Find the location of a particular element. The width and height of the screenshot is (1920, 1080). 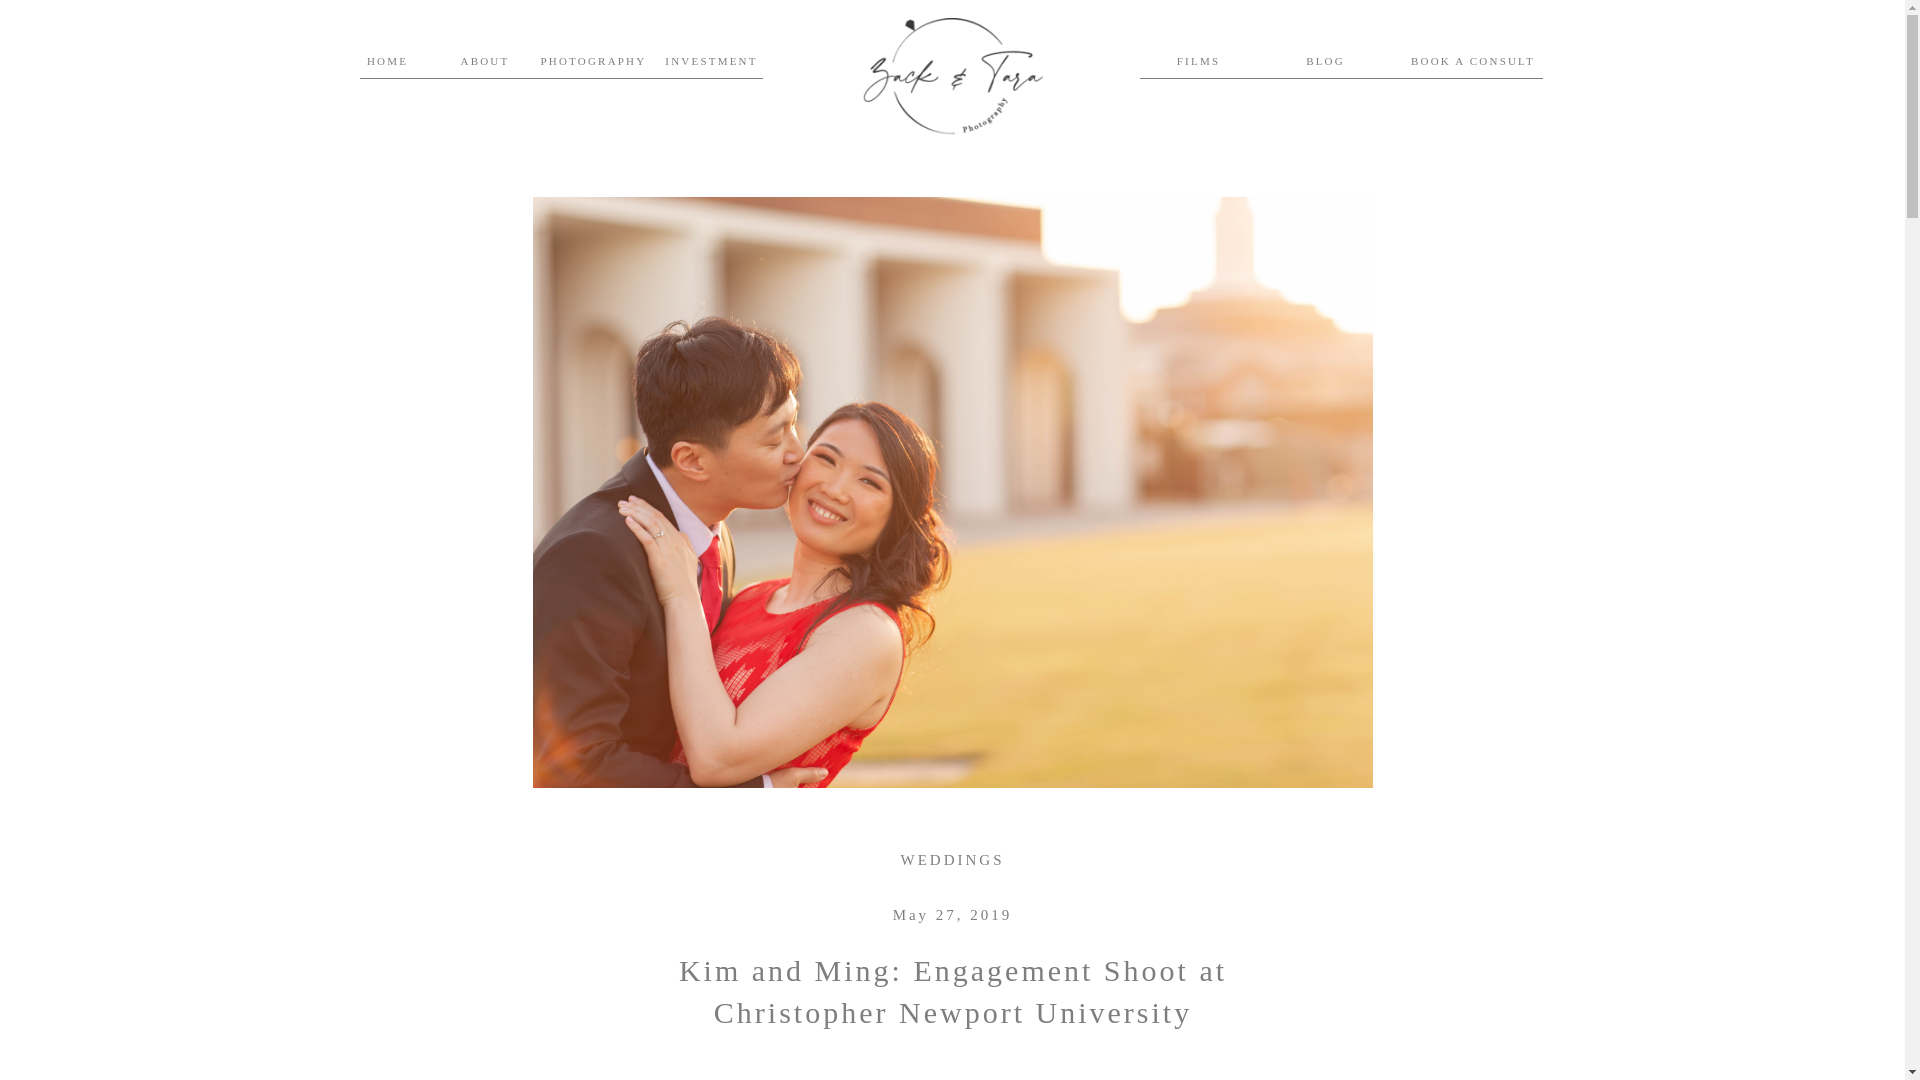

ABOUT is located at coordinates (484, 62).